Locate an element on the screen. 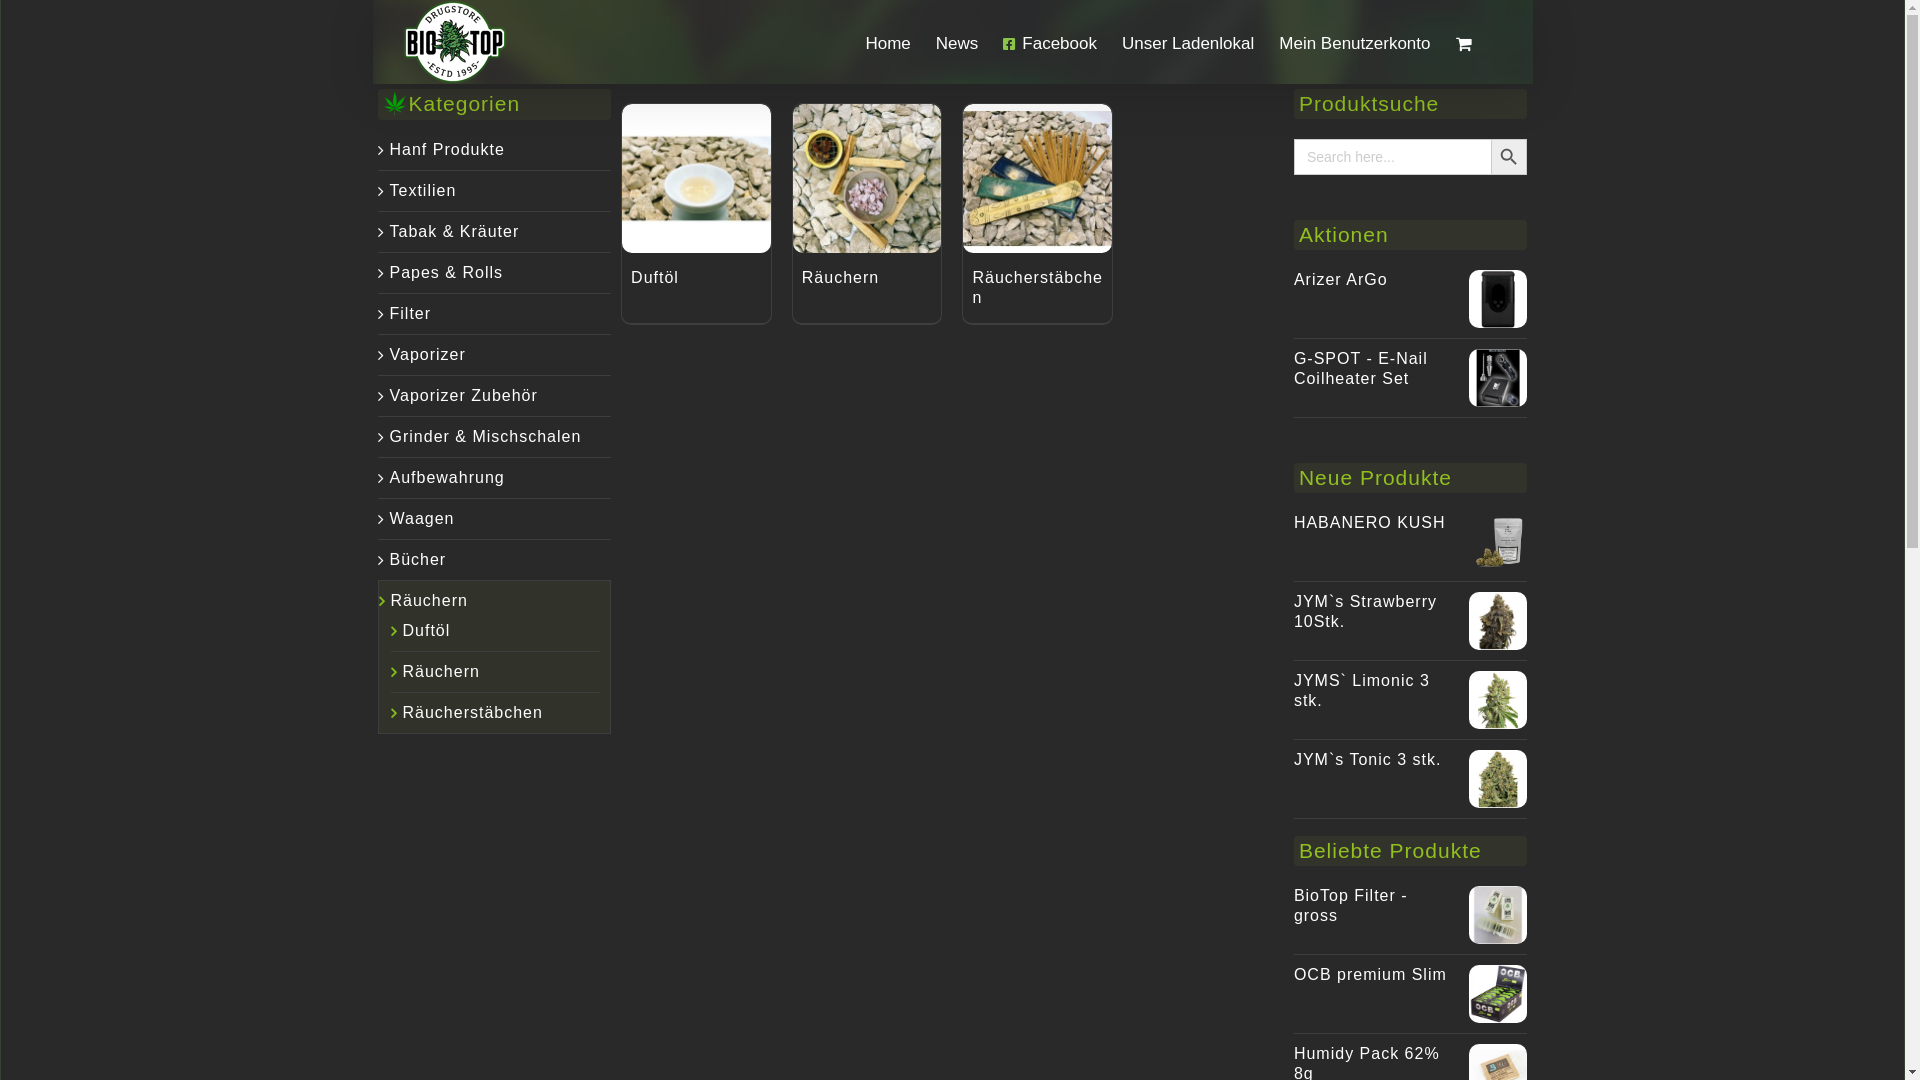  OCB premium Slim is located at coordinates (1370, 974).